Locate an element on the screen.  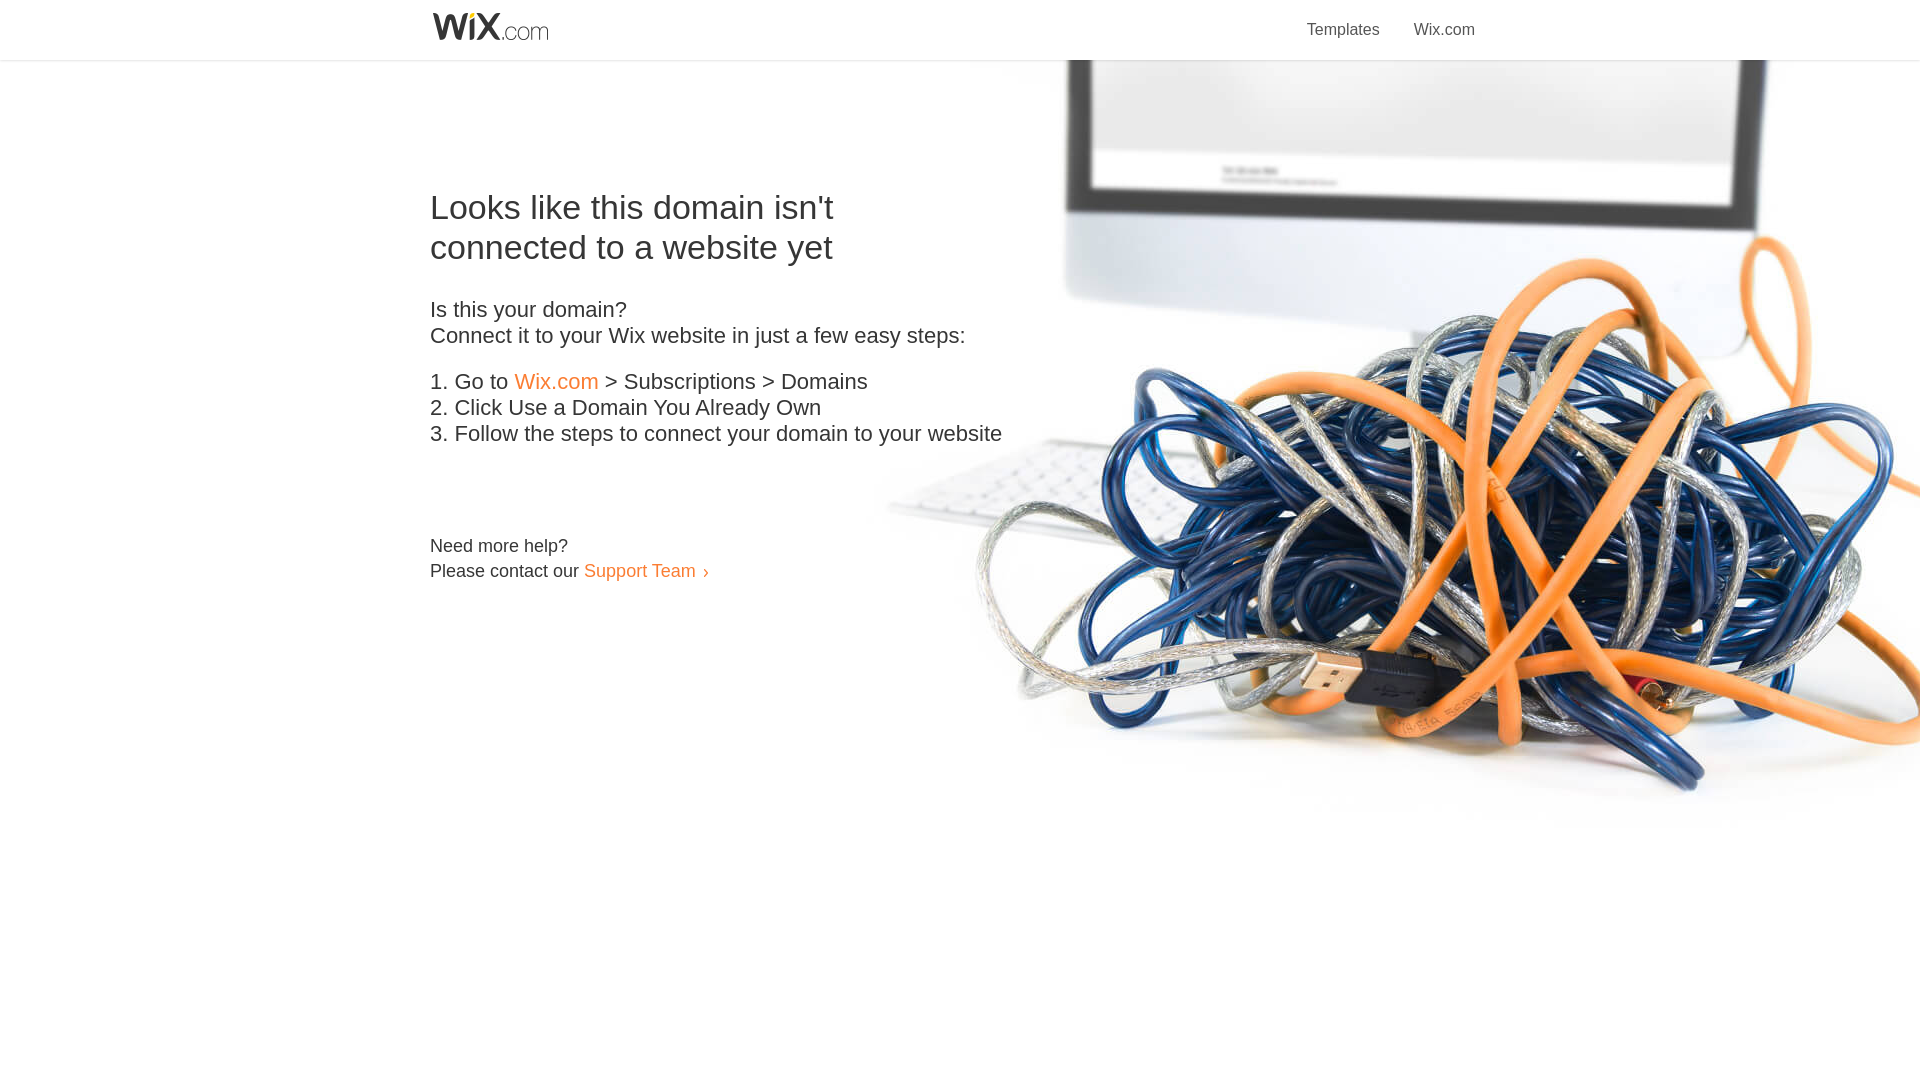
Wix.com is located at coordinates (556, 382).